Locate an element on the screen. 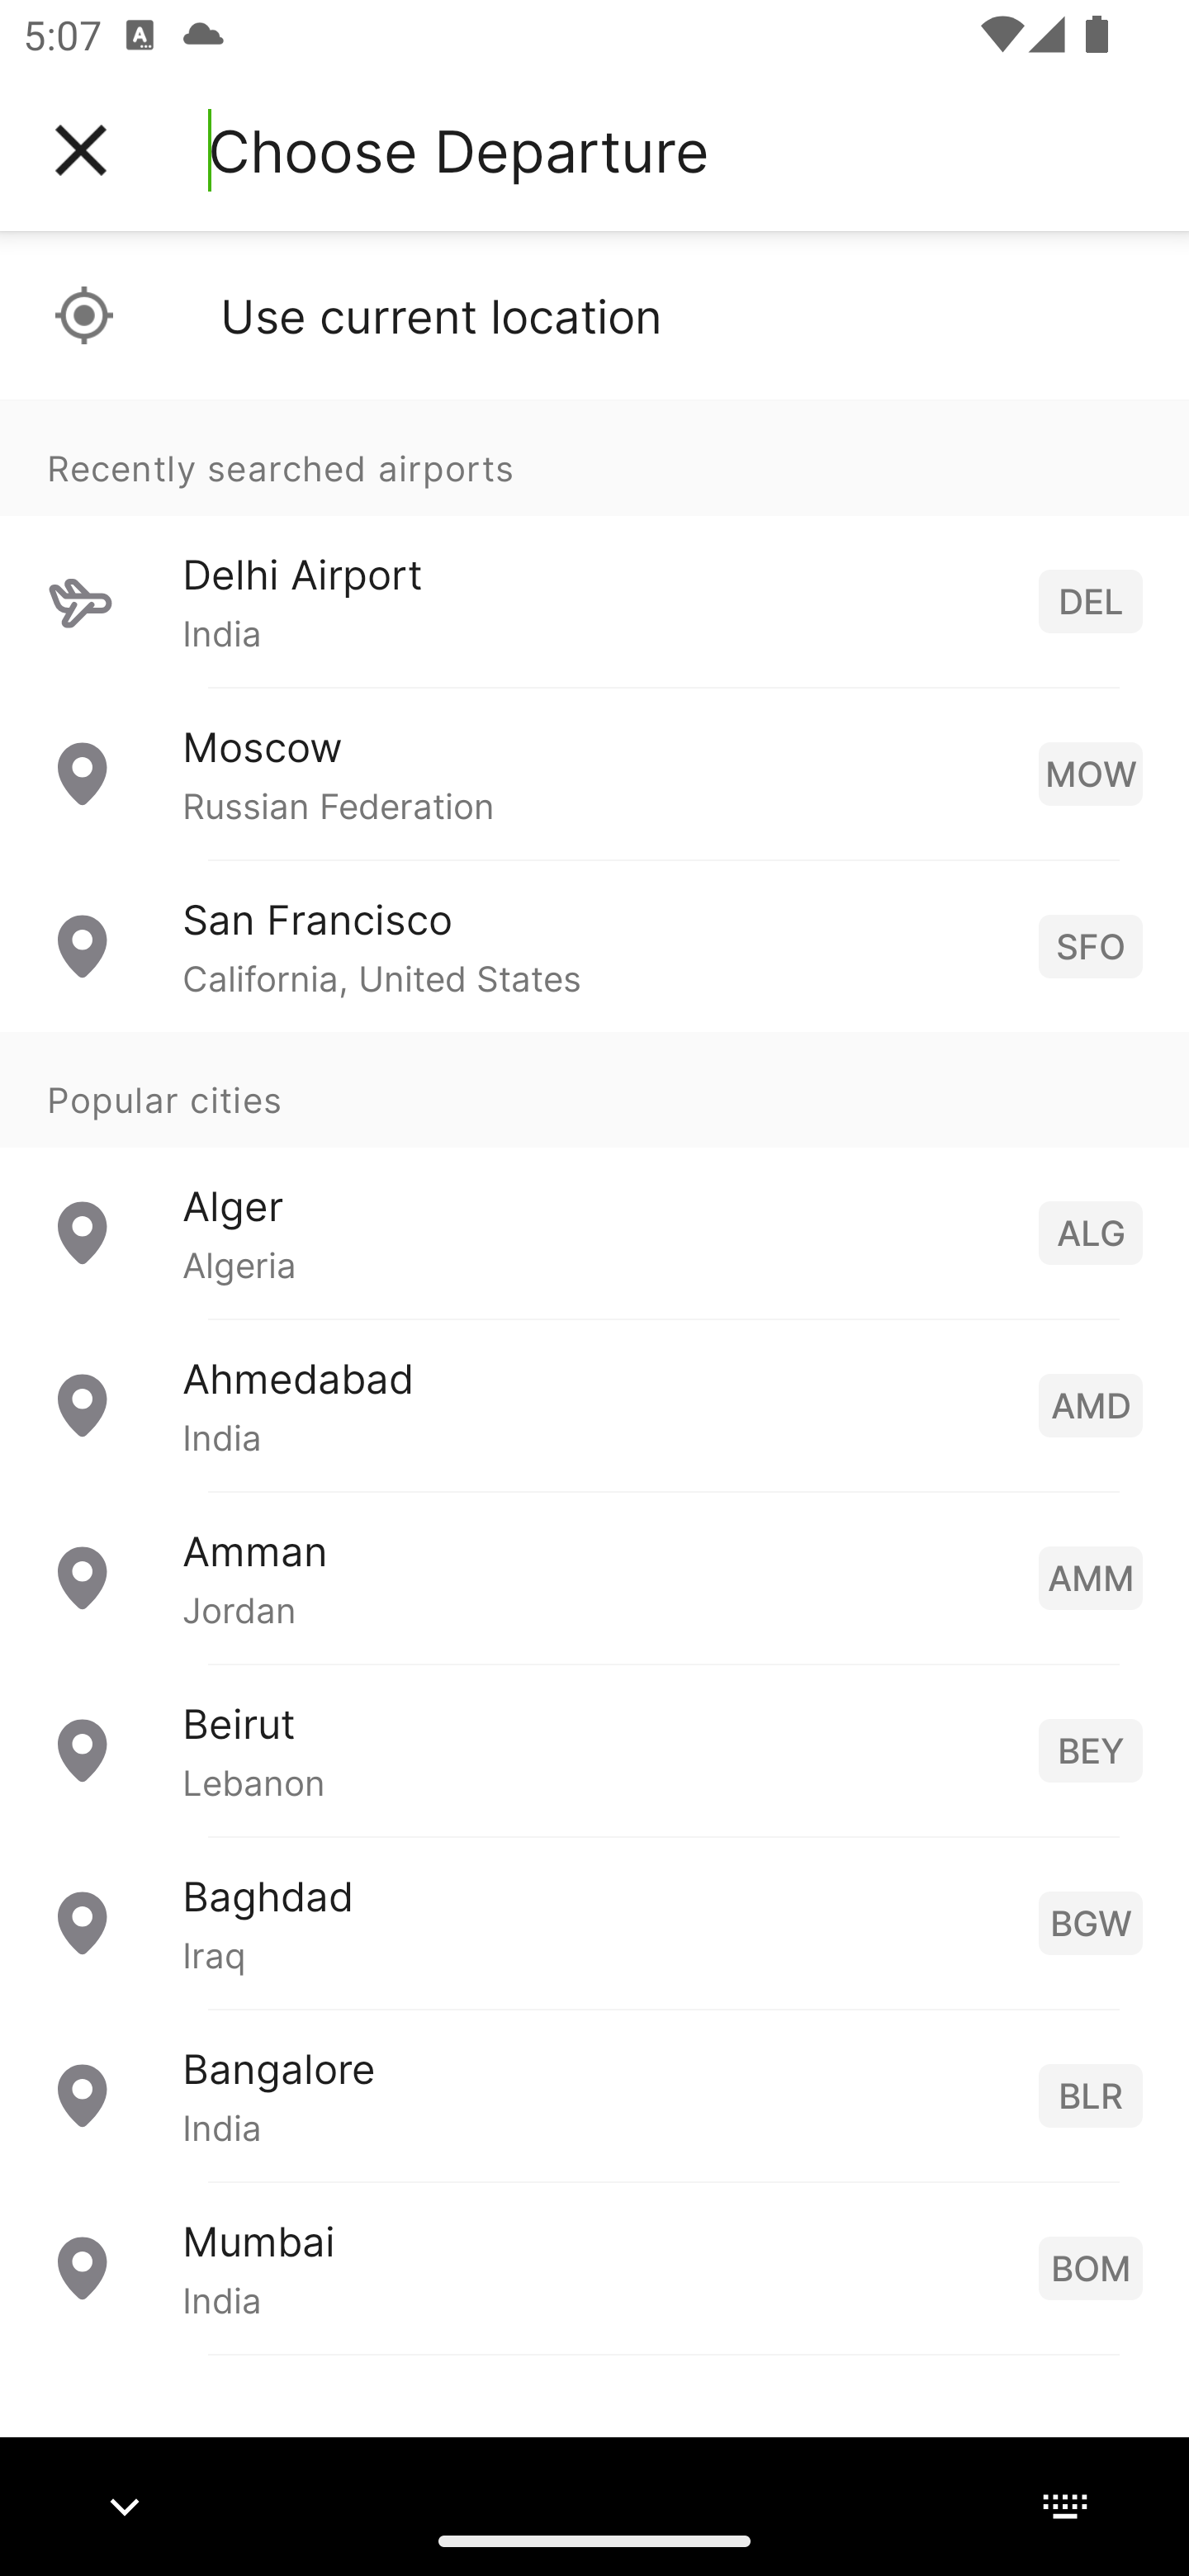 The height and width of the screenshot is (2576, 1189). Ahmedabad India AMD is located at coordinates (594, 1405).